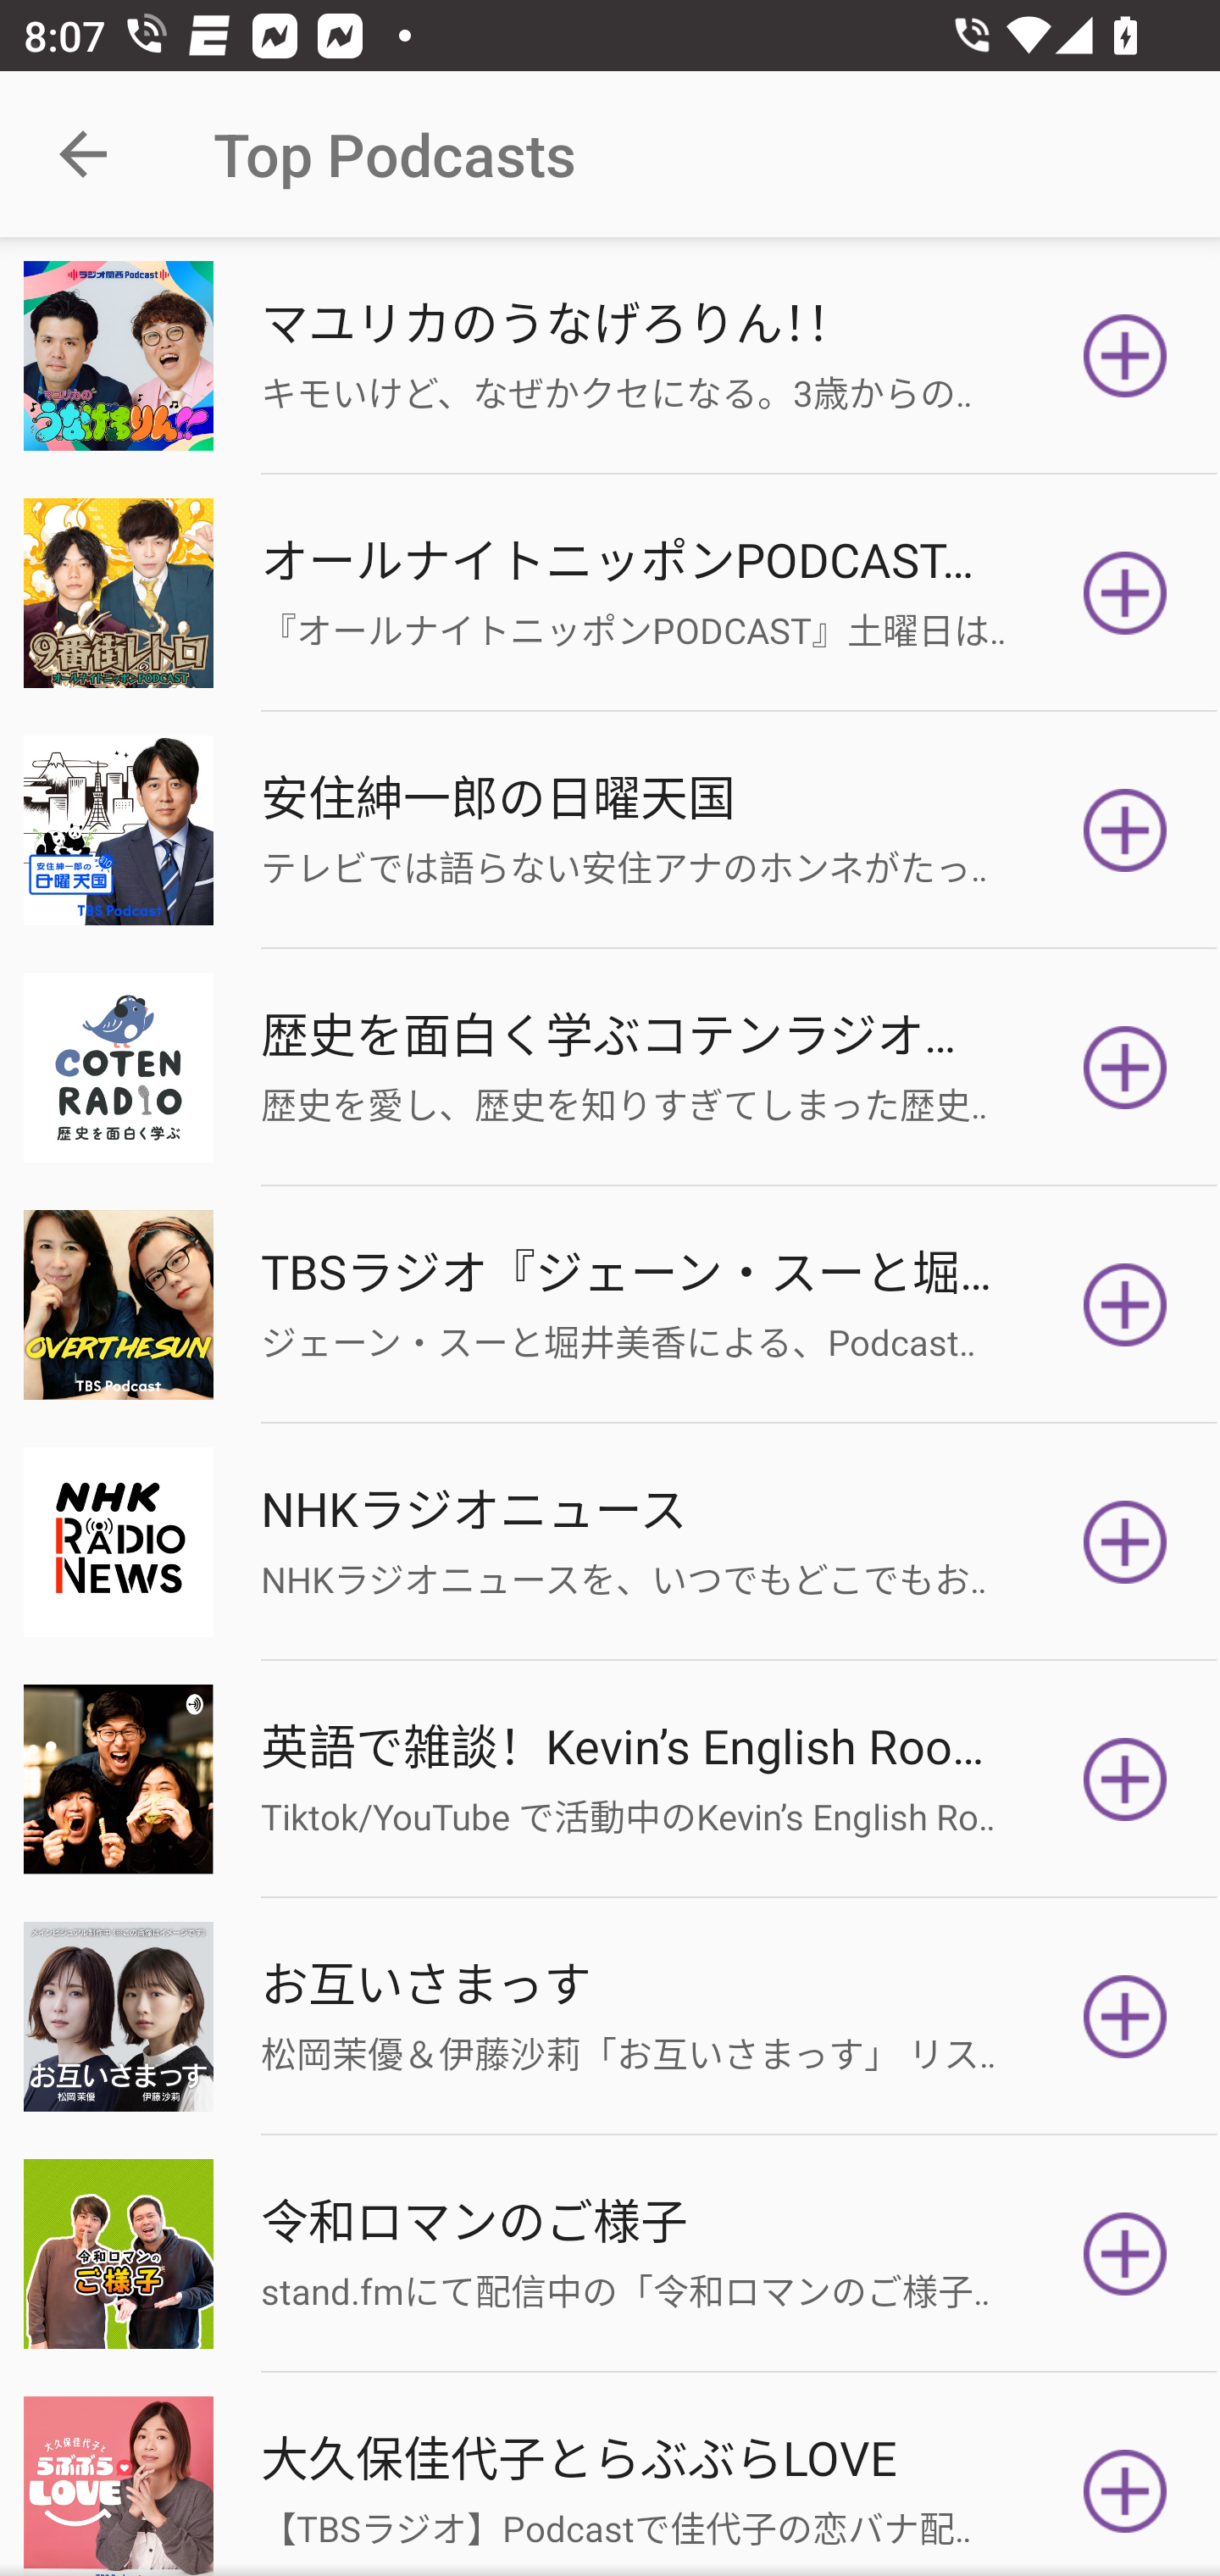 This screenshot has height=2576, width=1220. Describe the element at coordinates (1125, 2017) in the screenshot. I see `Subscribe` at that location.